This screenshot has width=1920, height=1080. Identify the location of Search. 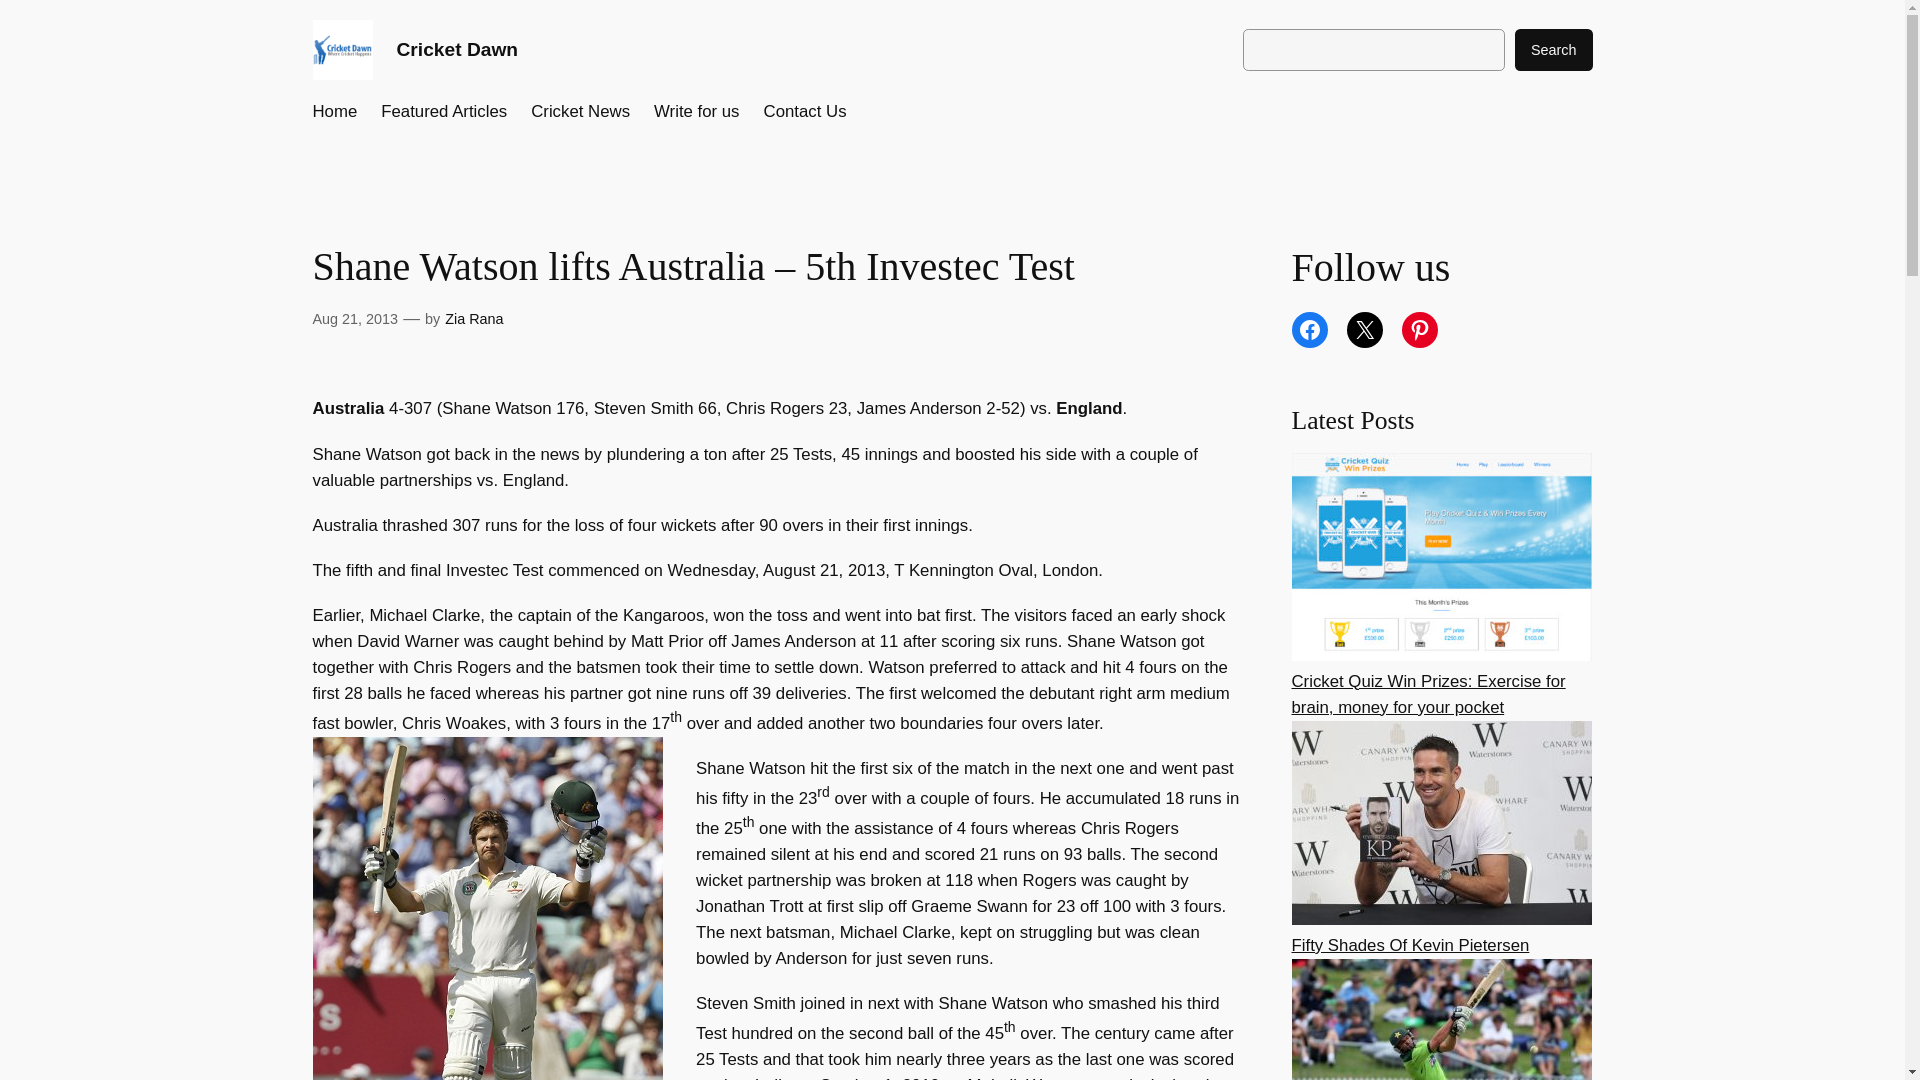
(1554, 50).